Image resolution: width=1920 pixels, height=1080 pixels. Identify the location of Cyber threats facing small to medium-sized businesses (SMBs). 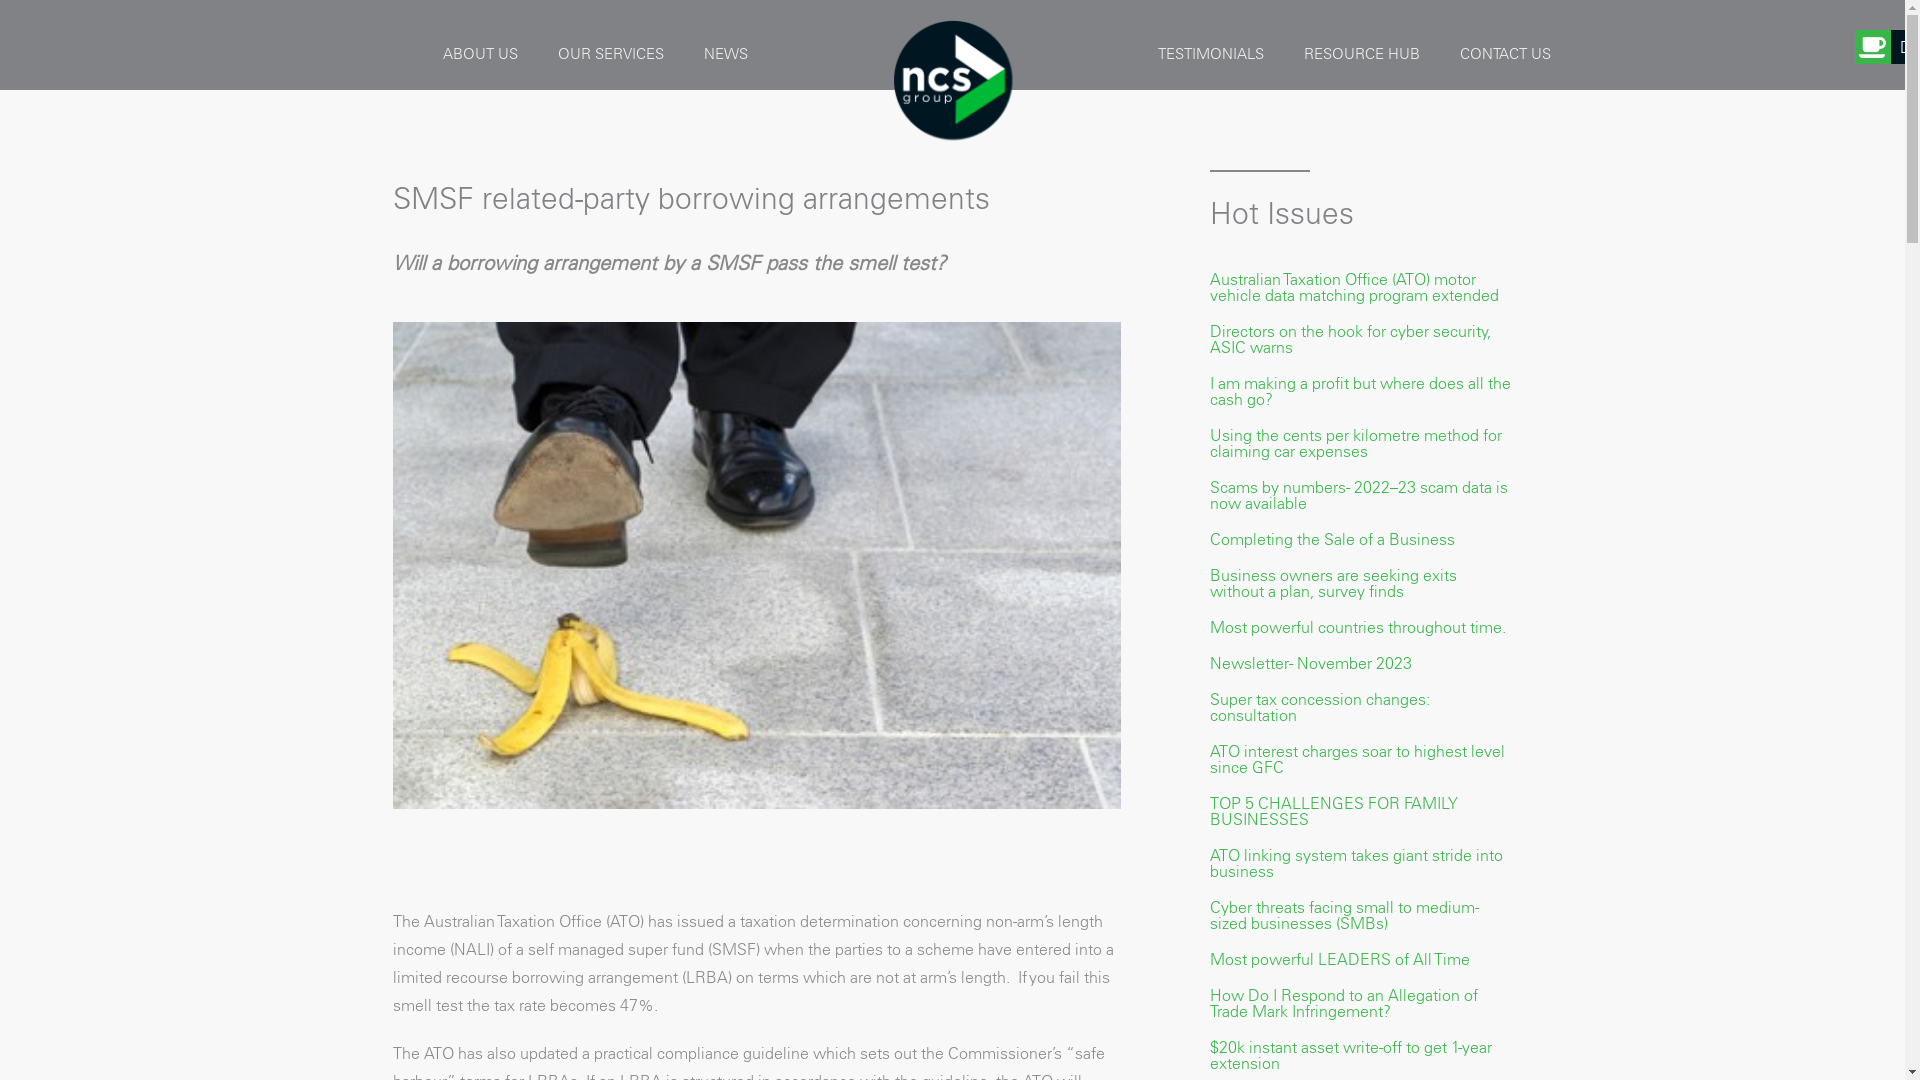
(1344, 915).